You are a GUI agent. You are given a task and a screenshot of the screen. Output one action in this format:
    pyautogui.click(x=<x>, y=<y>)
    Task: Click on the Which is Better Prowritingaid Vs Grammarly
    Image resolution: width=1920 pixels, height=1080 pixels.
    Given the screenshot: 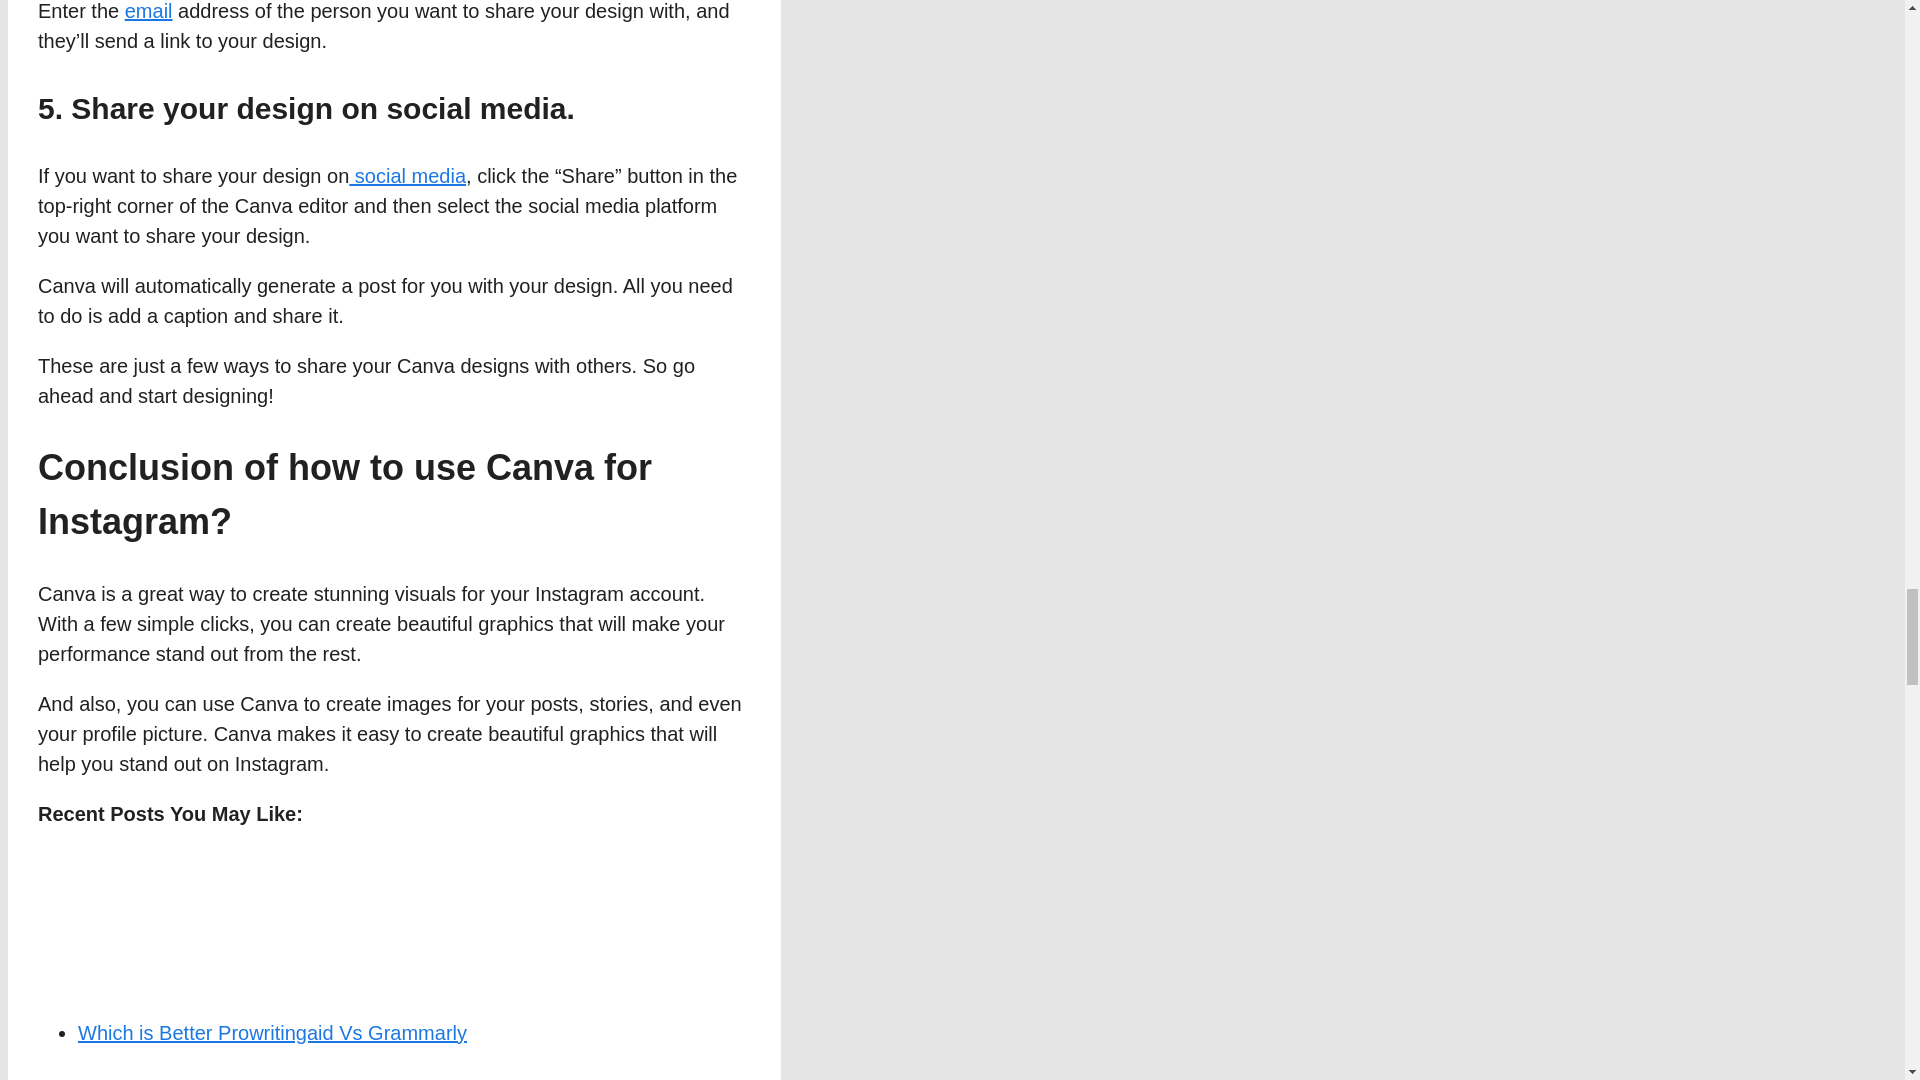 What is the action you would take?
    pyautogui.click(x=272, y=1032)
    